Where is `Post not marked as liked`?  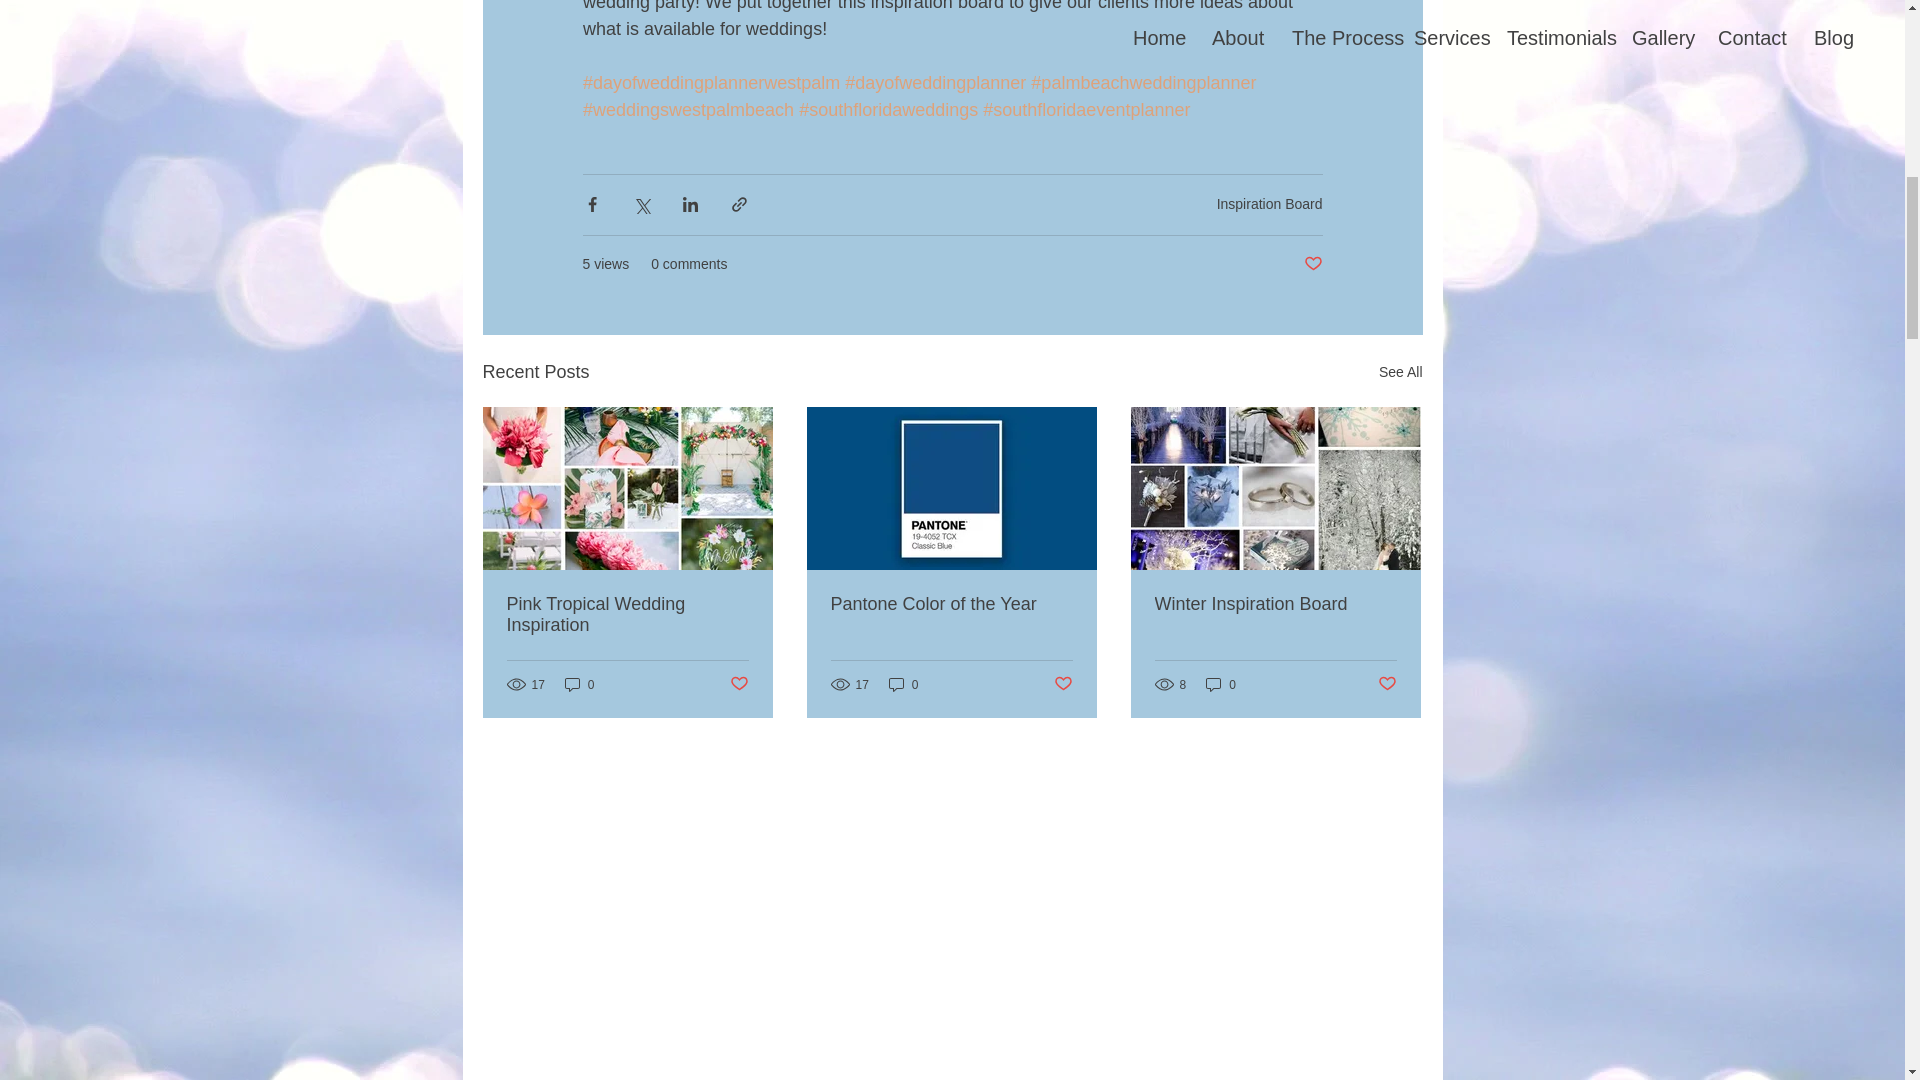 Post not marked as liked is located at coordinates (1388, 684).